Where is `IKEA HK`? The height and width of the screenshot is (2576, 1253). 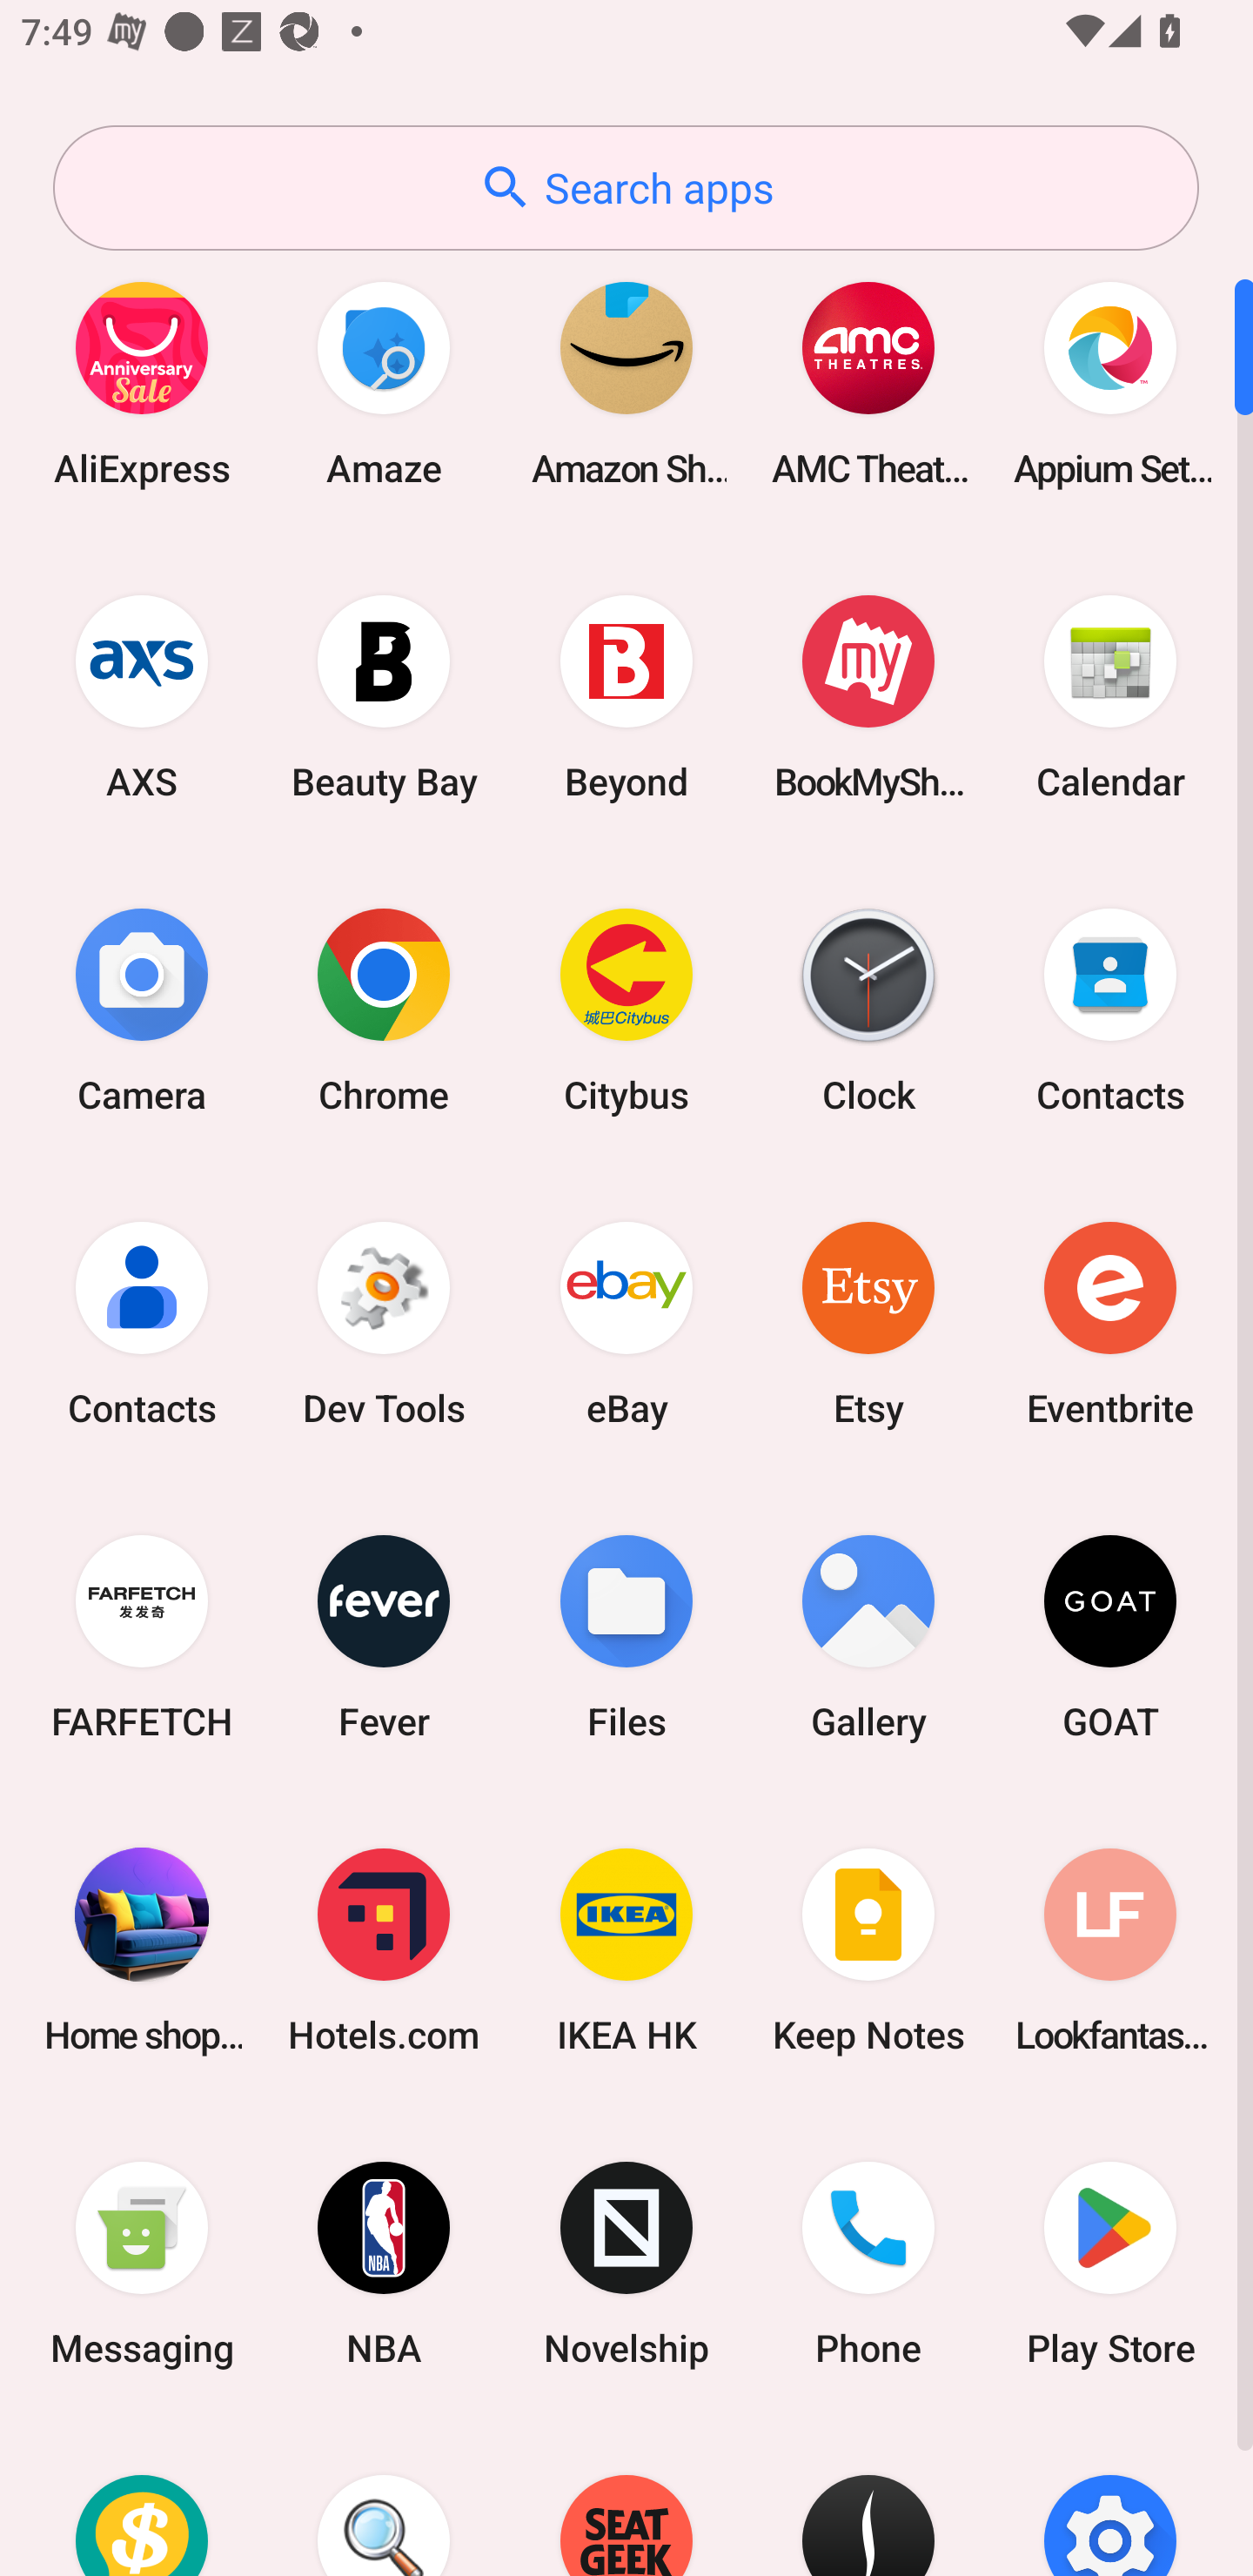 IKEA HK is located at coordinates (626, 1949).